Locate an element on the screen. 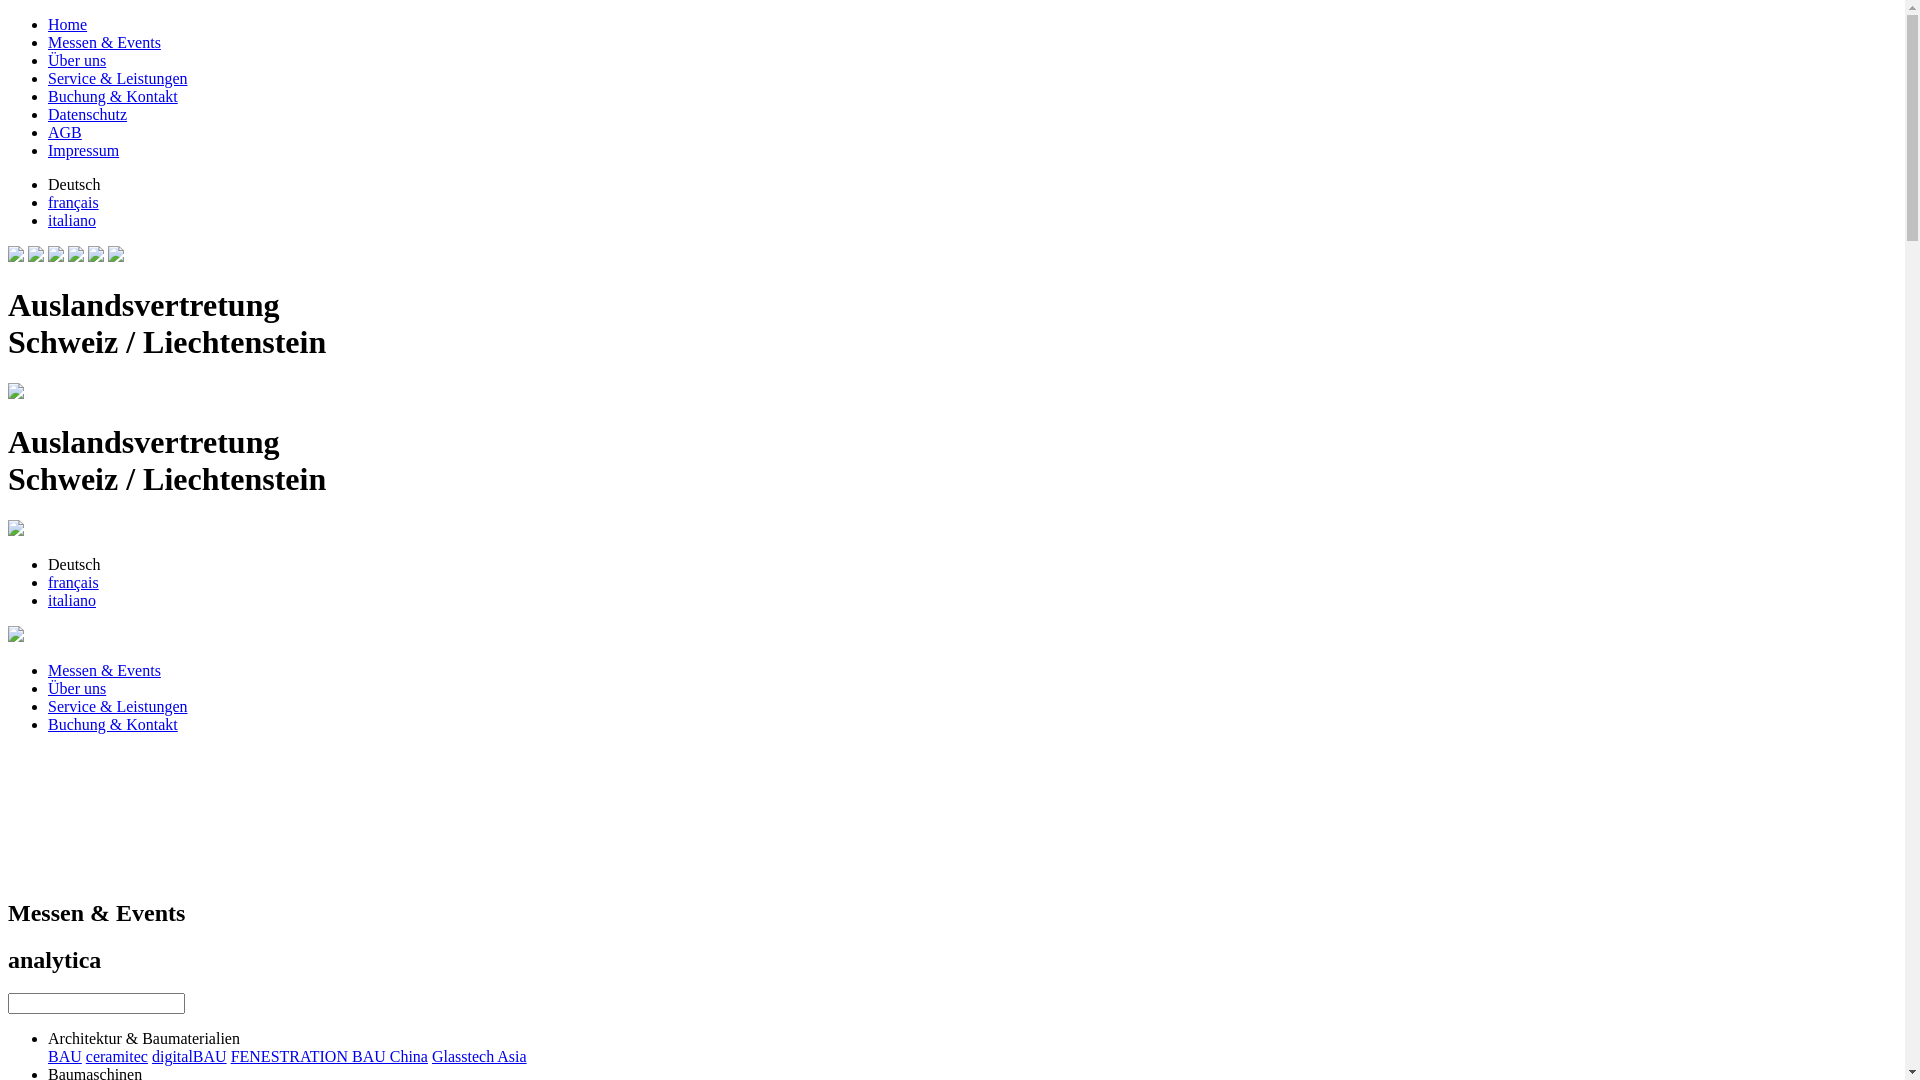  Impressum is located at coordinates (84, 150).